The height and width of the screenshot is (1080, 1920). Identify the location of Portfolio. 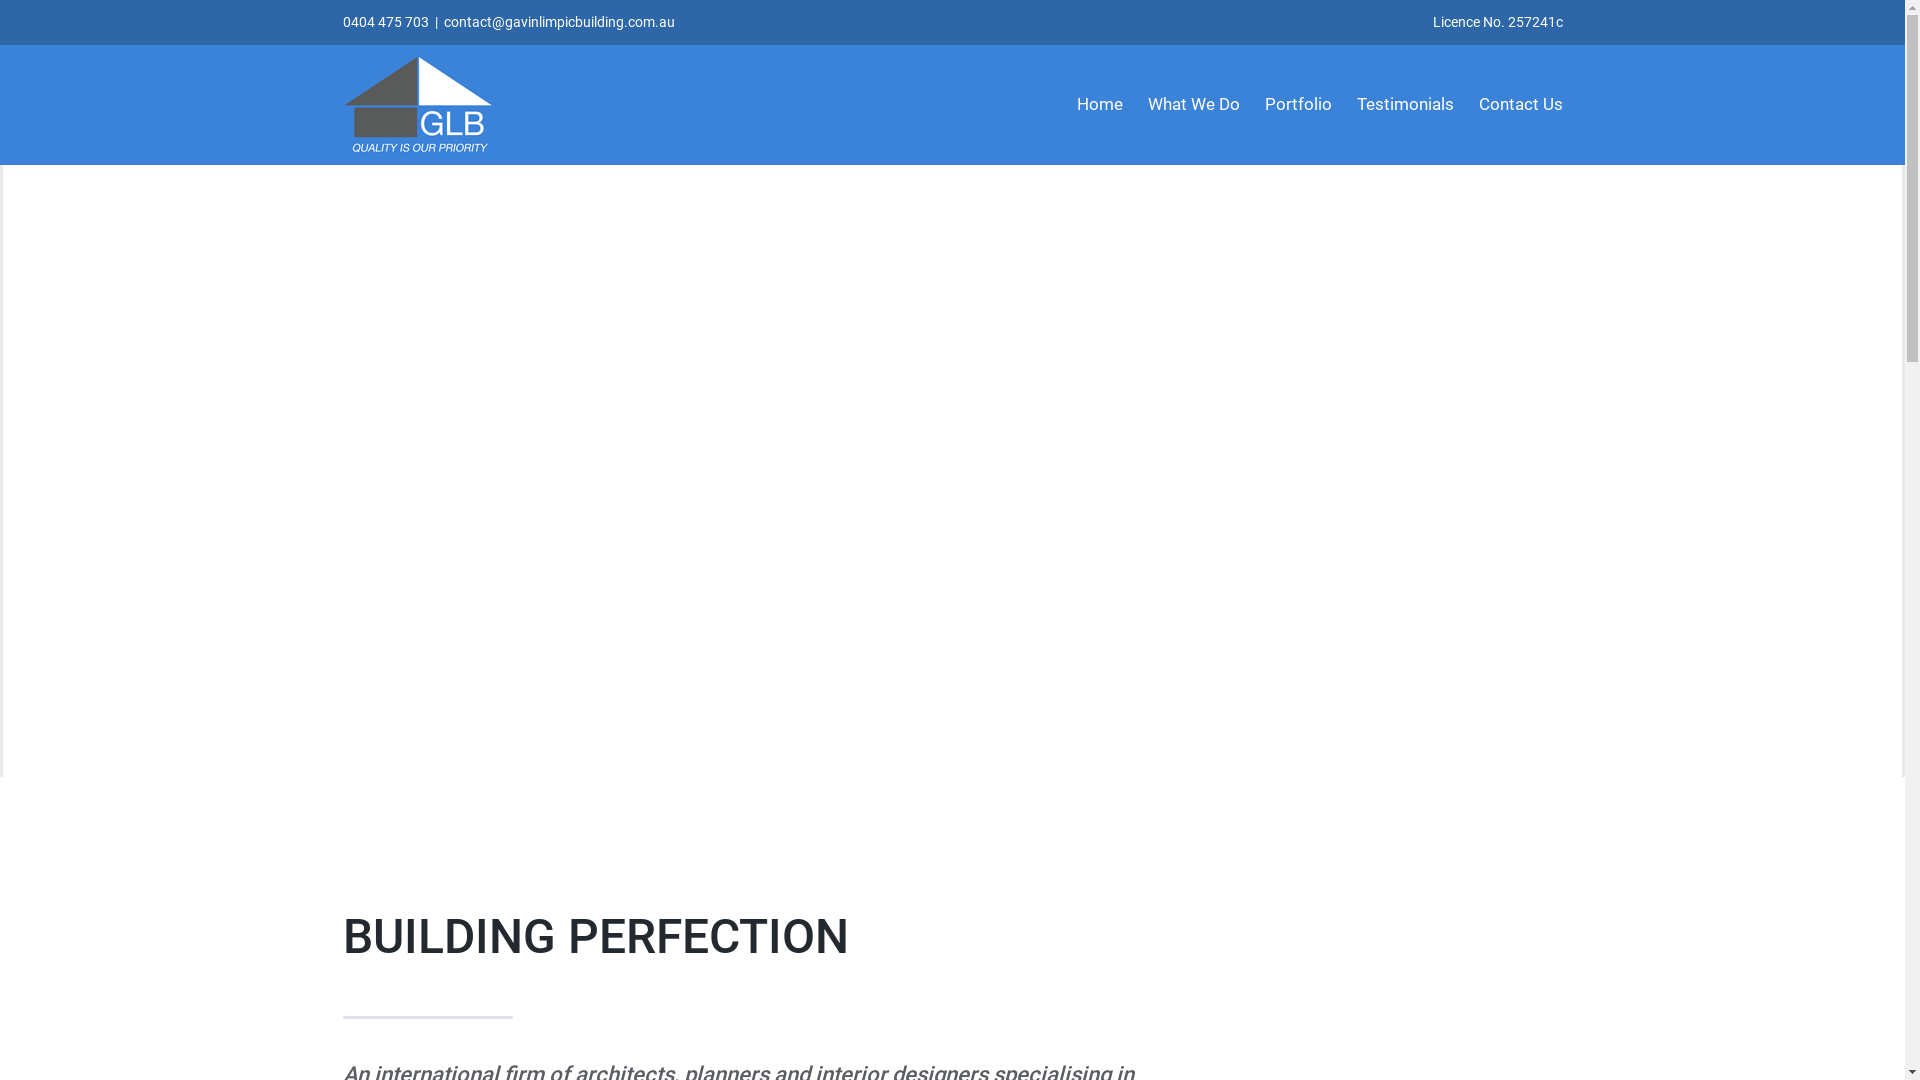
(1298, 104).